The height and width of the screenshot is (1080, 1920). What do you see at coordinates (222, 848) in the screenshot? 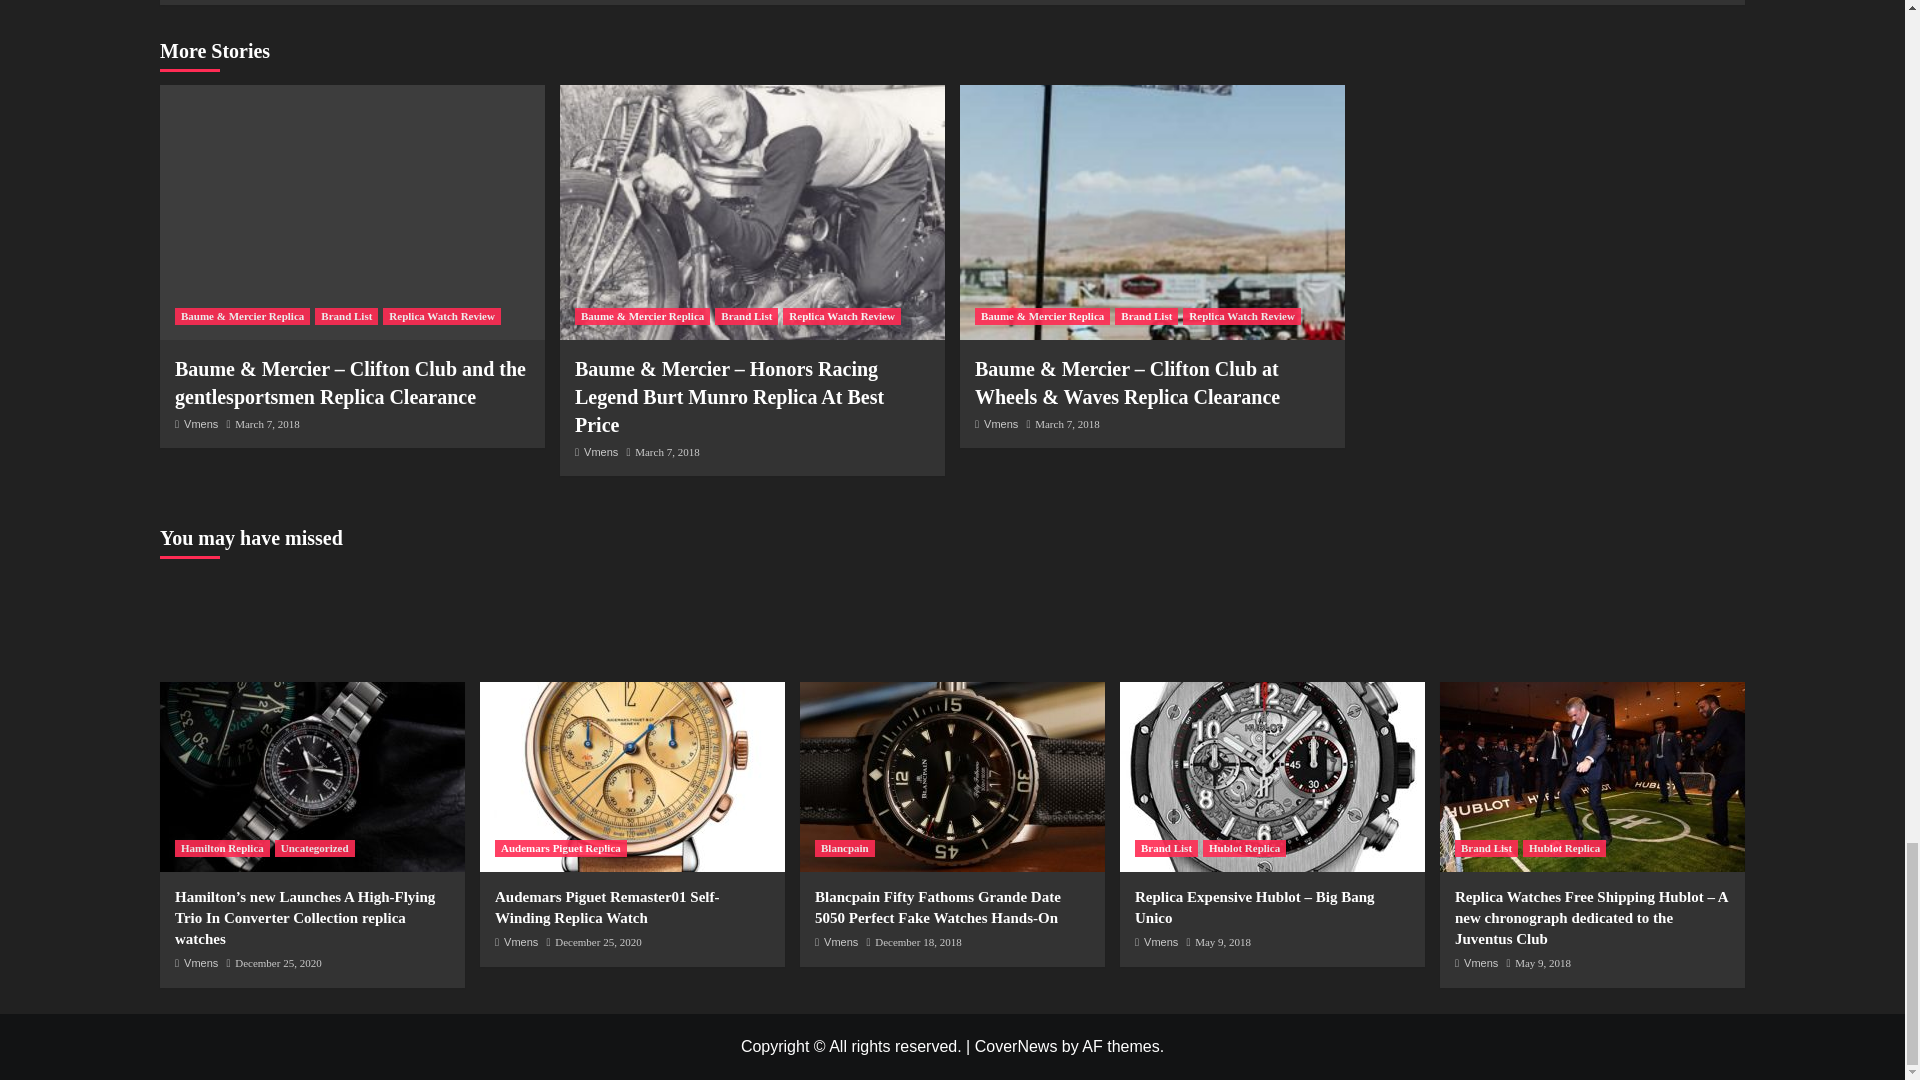
I see `Hamilton Replica` at bounding box center [222, 848].